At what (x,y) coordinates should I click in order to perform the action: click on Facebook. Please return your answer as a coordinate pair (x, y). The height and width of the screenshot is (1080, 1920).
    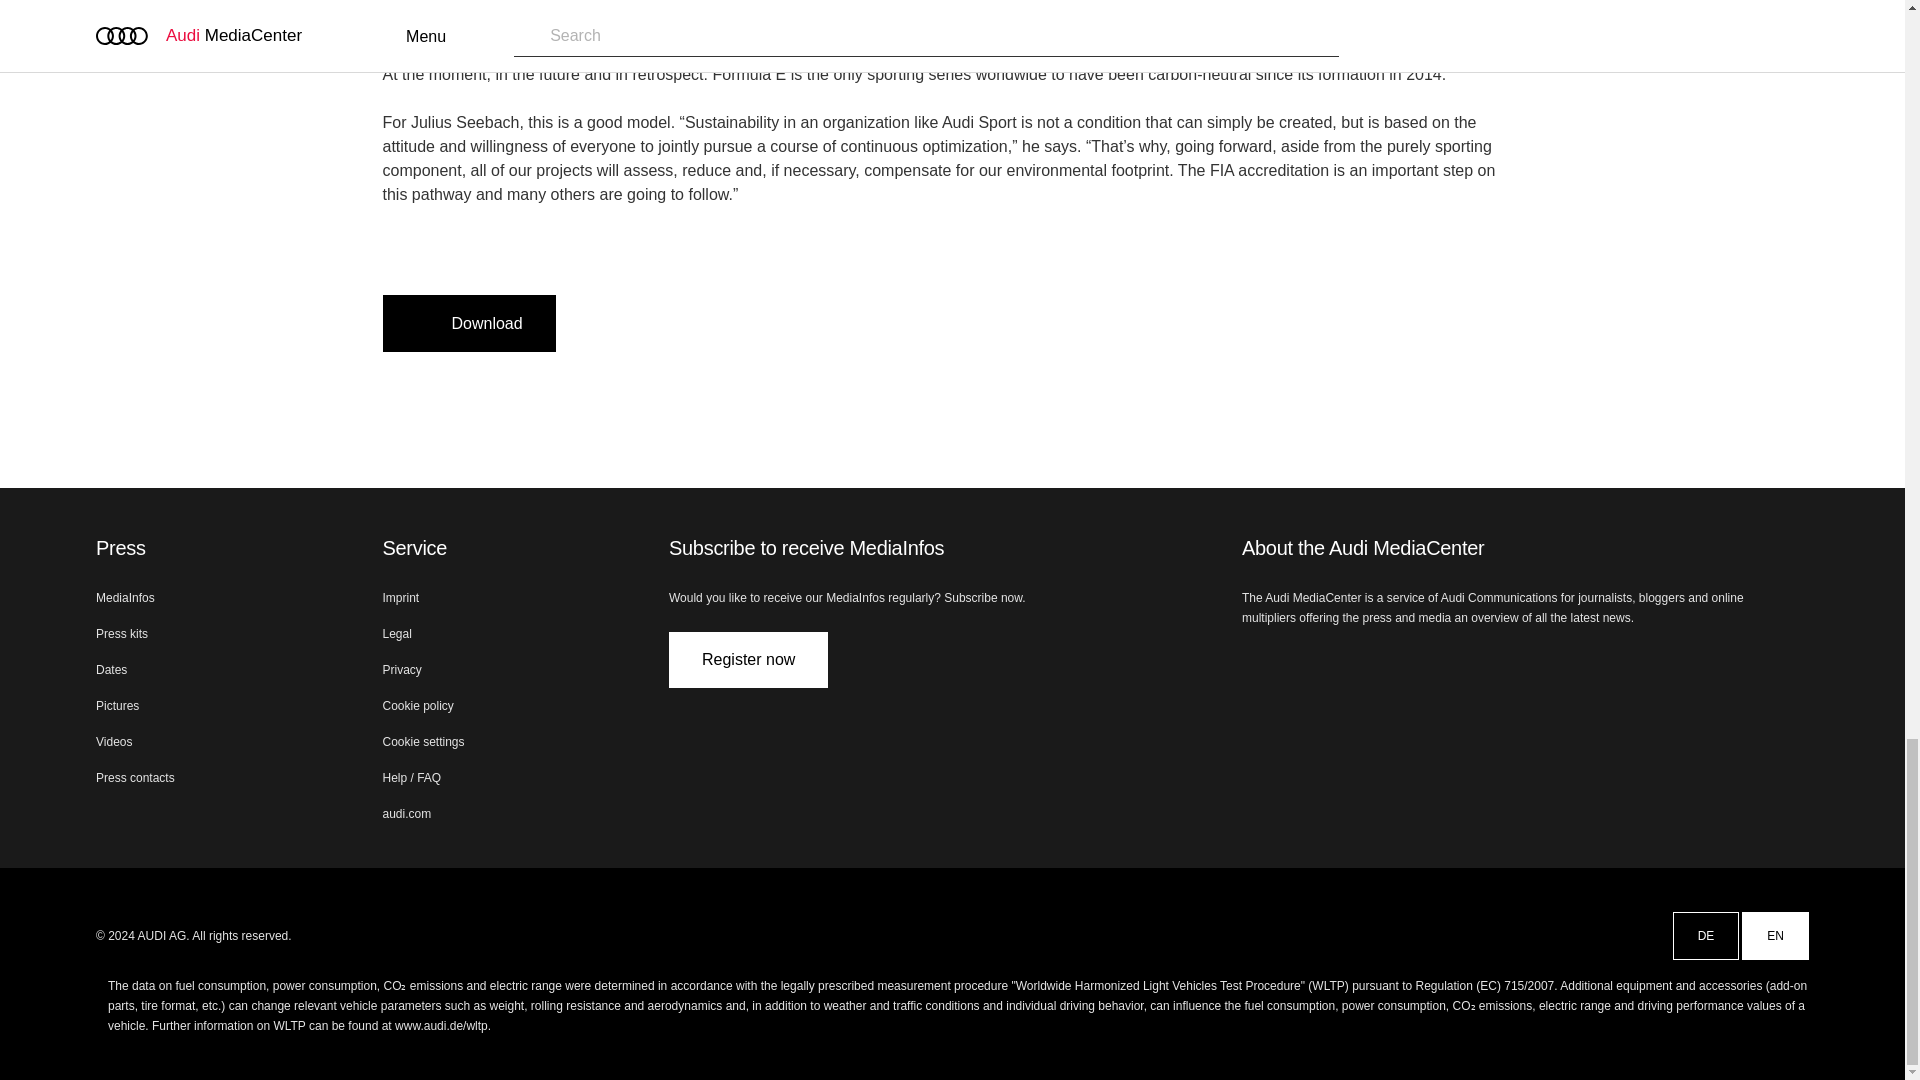
    Looking at the image, I should click on (1350, 664).